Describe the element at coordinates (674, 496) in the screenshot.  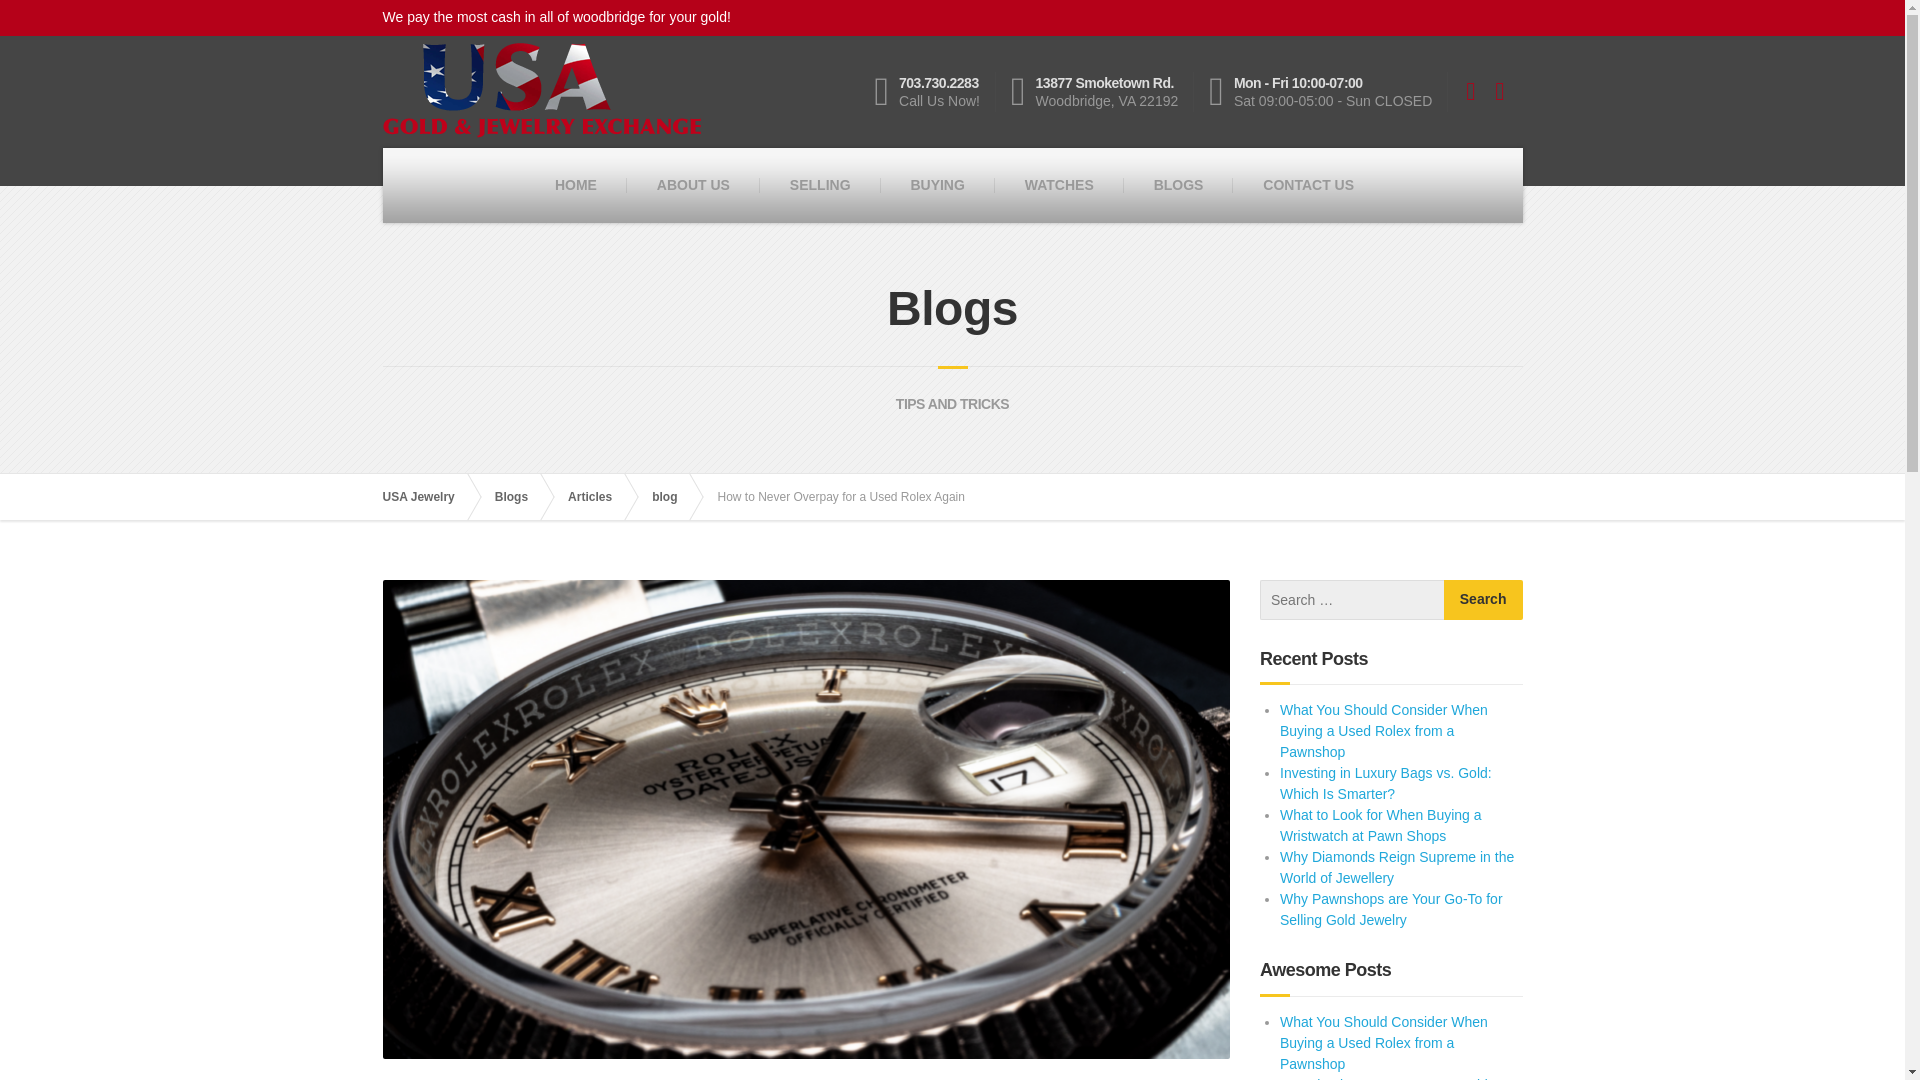
I see `blog` at that location.